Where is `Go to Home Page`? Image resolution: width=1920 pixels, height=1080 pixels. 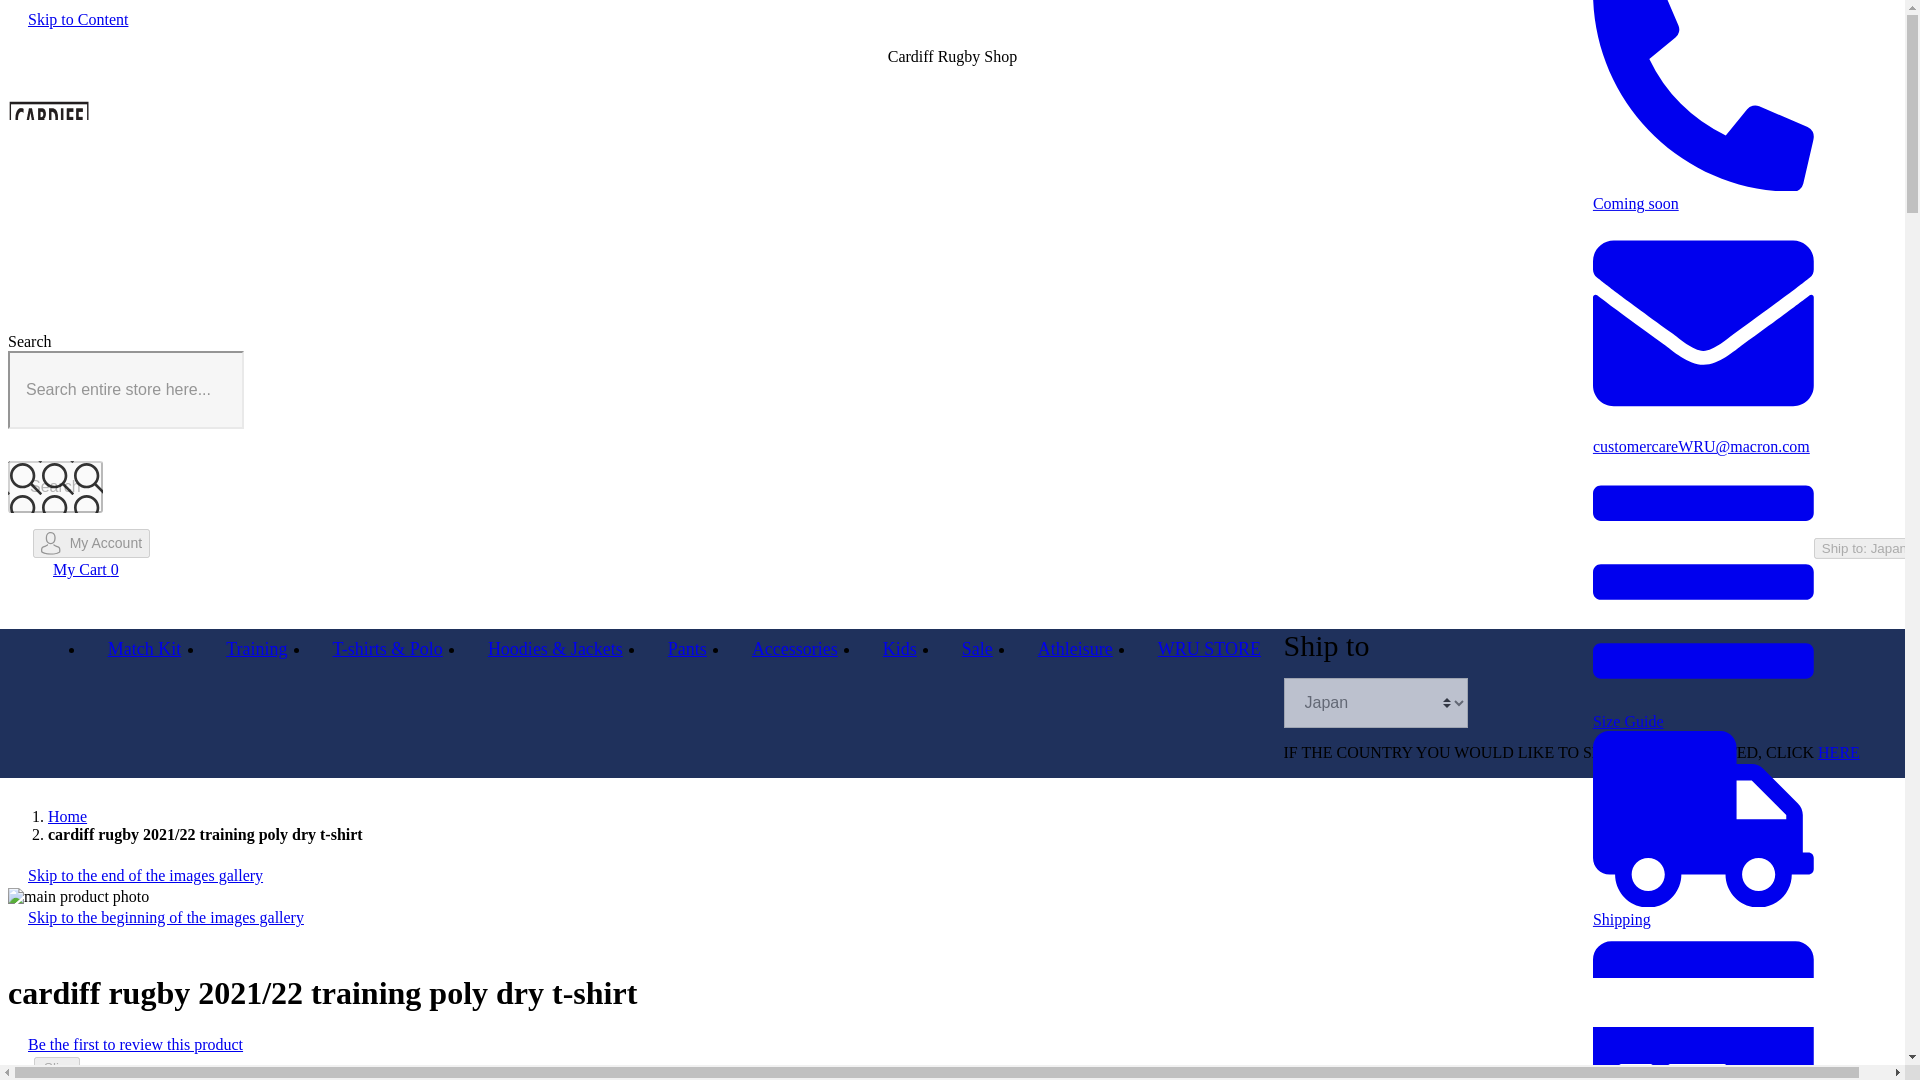
Go to Home Page is located at coordinates (67, 816).